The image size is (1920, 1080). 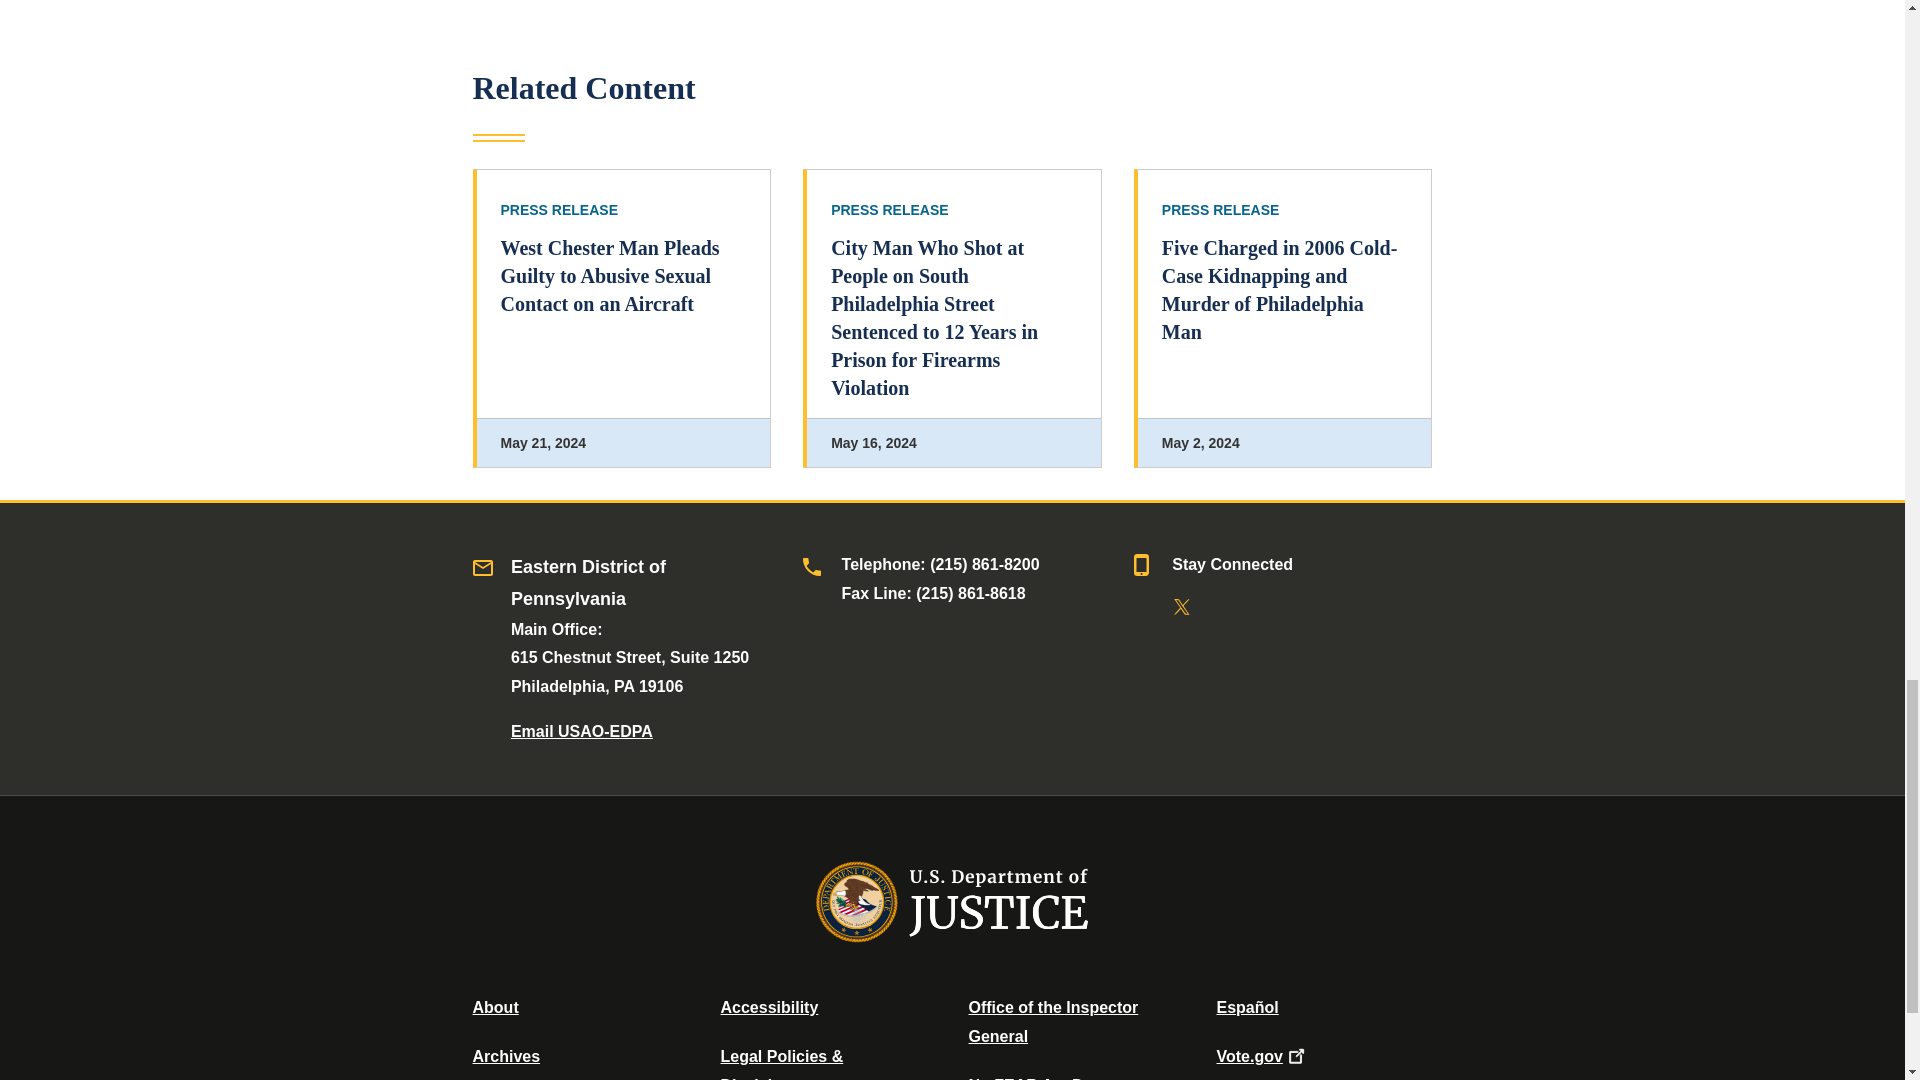 I want to click on Data Posted Pursuant To The No Fear Act, so click(x=1036, y=1078).